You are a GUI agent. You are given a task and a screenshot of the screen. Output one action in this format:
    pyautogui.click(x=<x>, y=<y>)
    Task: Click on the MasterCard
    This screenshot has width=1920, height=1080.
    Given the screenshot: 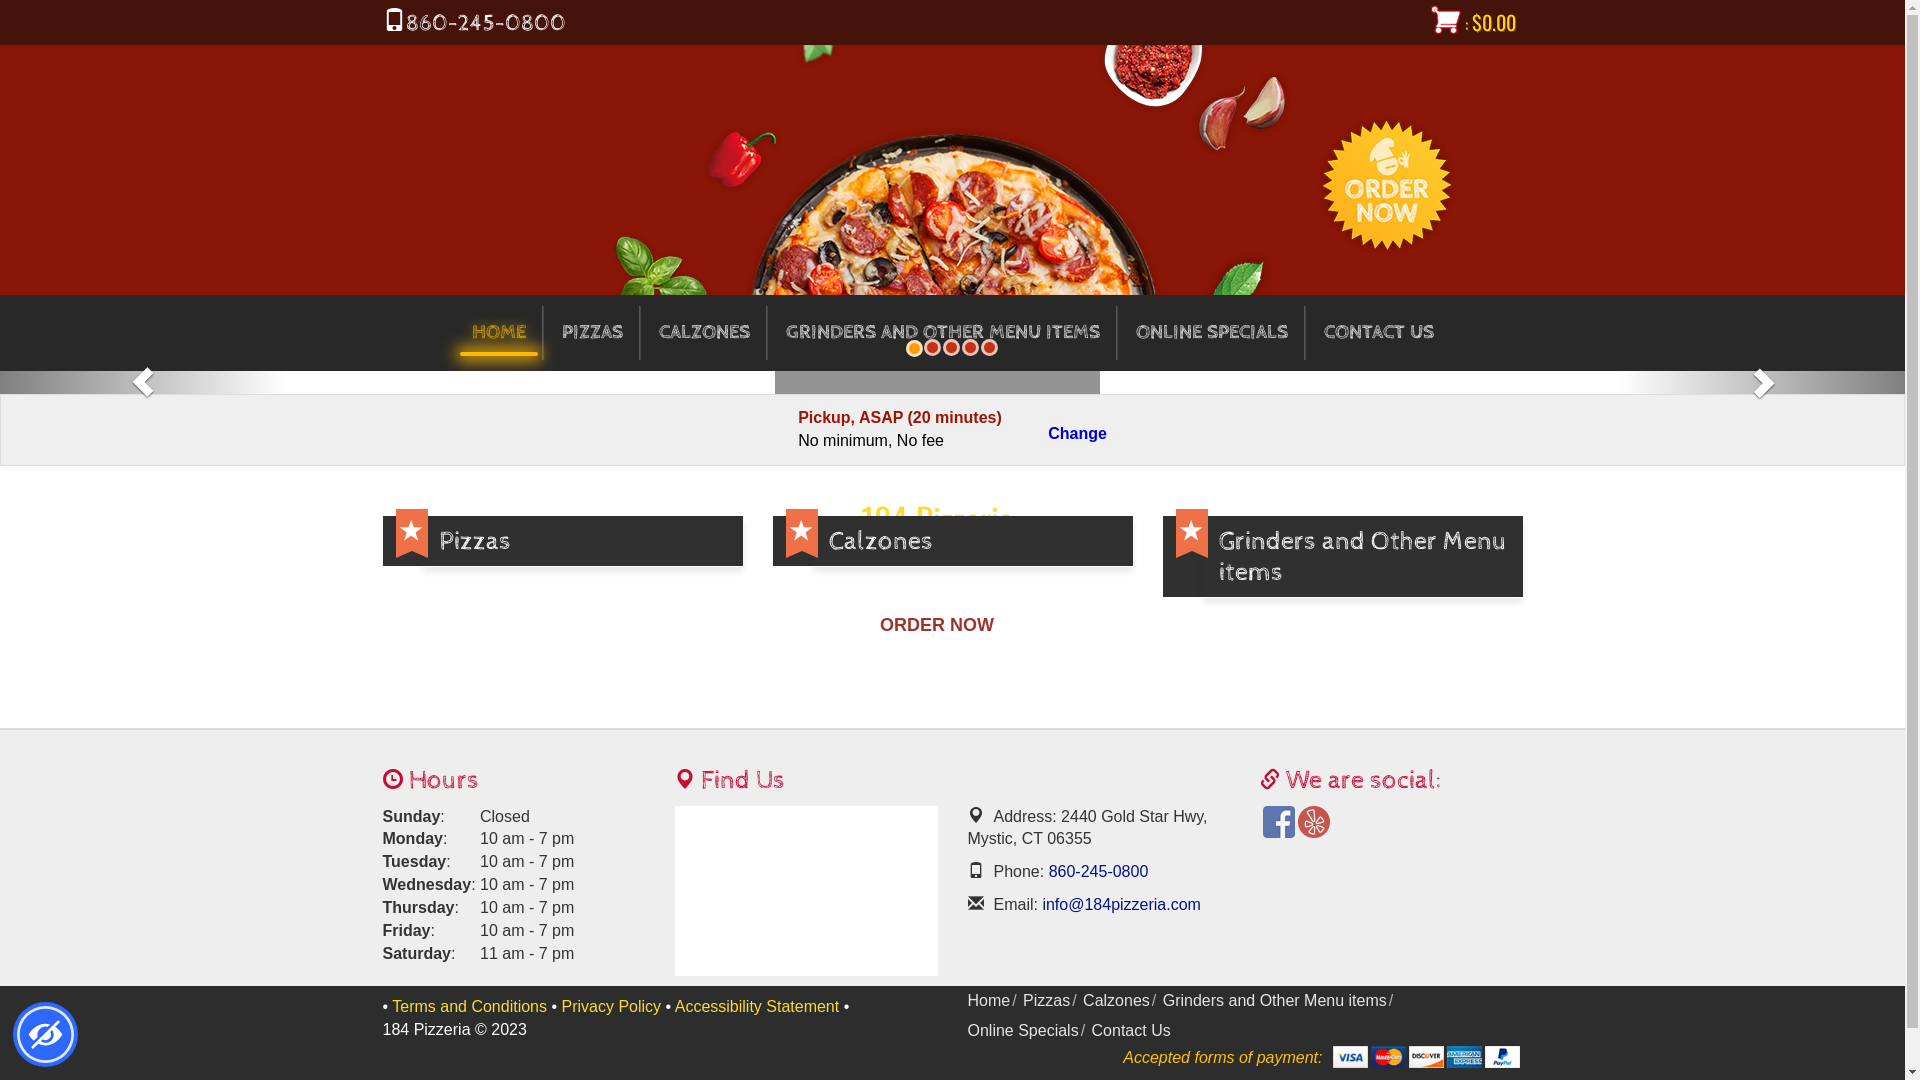 What is the action you would take?
    pyautogui.click(x=1388, y=1057)
    